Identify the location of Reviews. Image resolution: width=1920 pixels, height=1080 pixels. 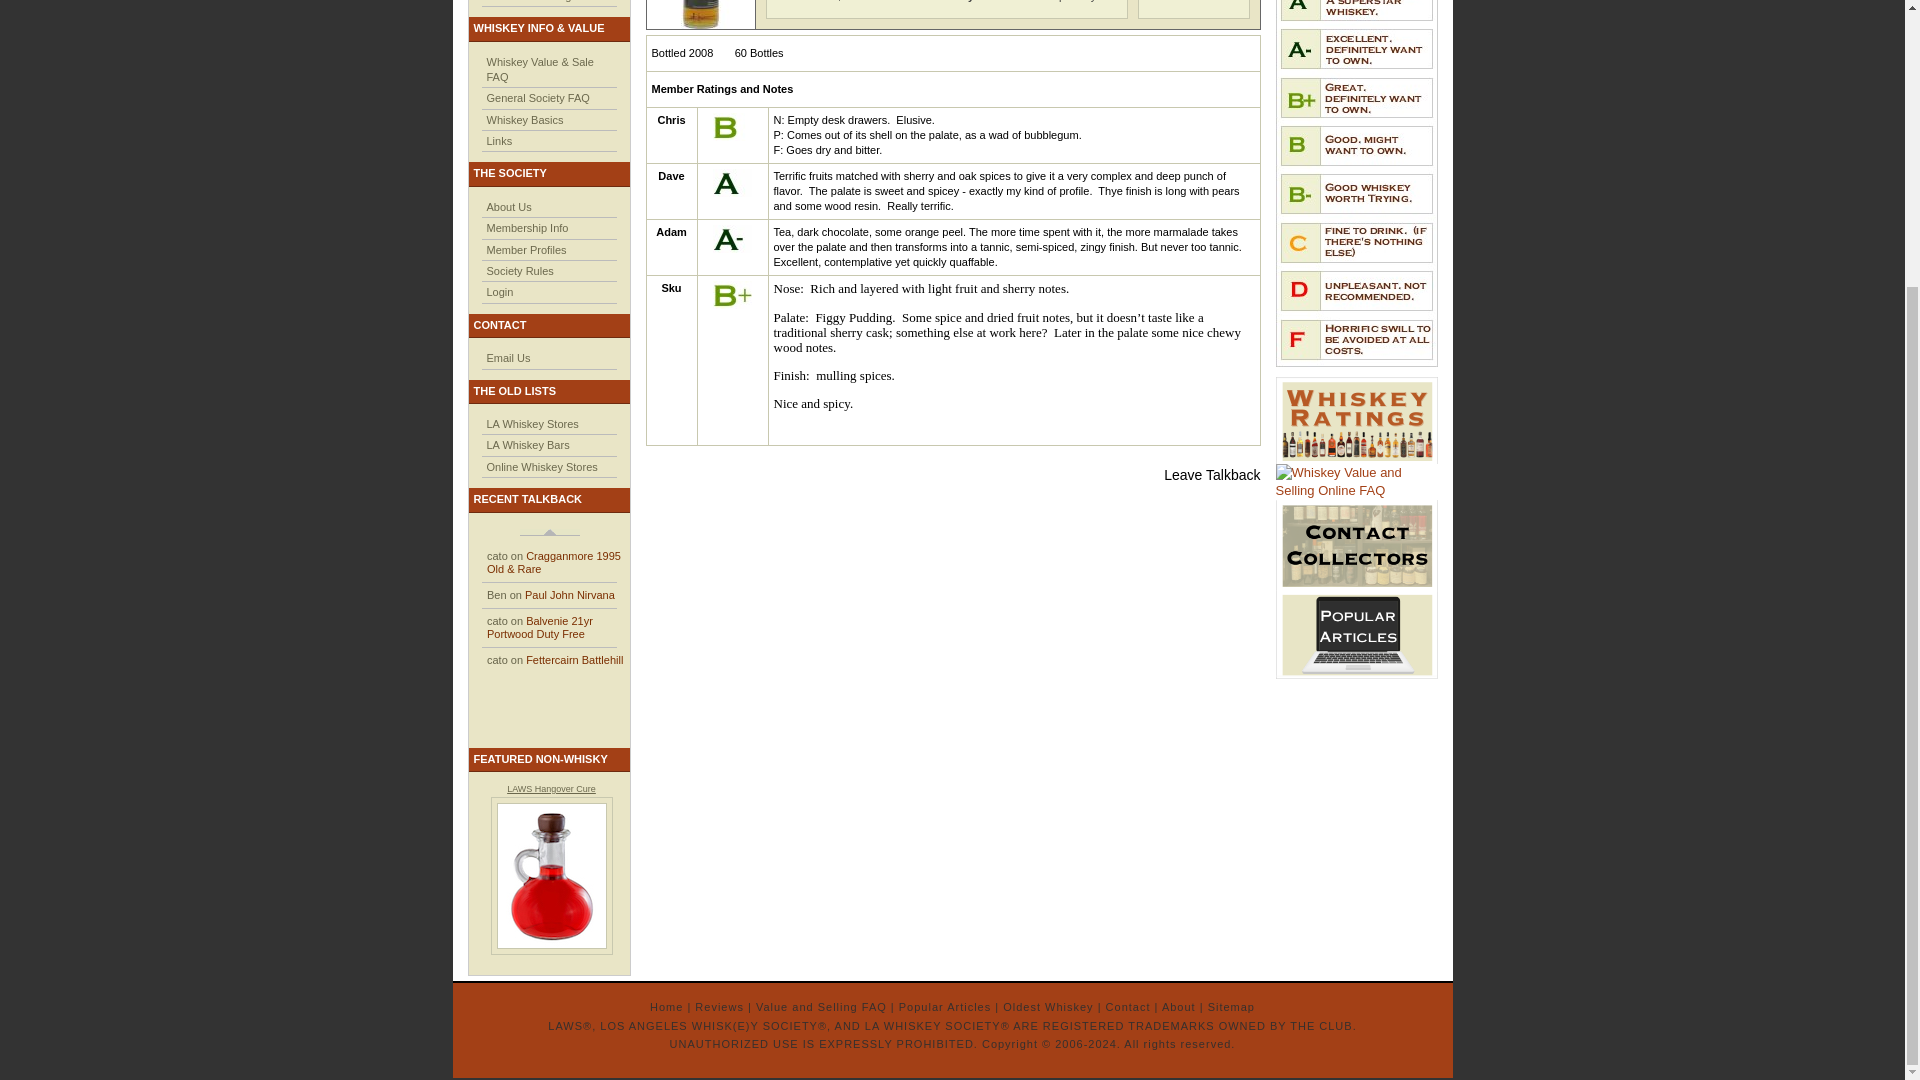
(720, 1007).